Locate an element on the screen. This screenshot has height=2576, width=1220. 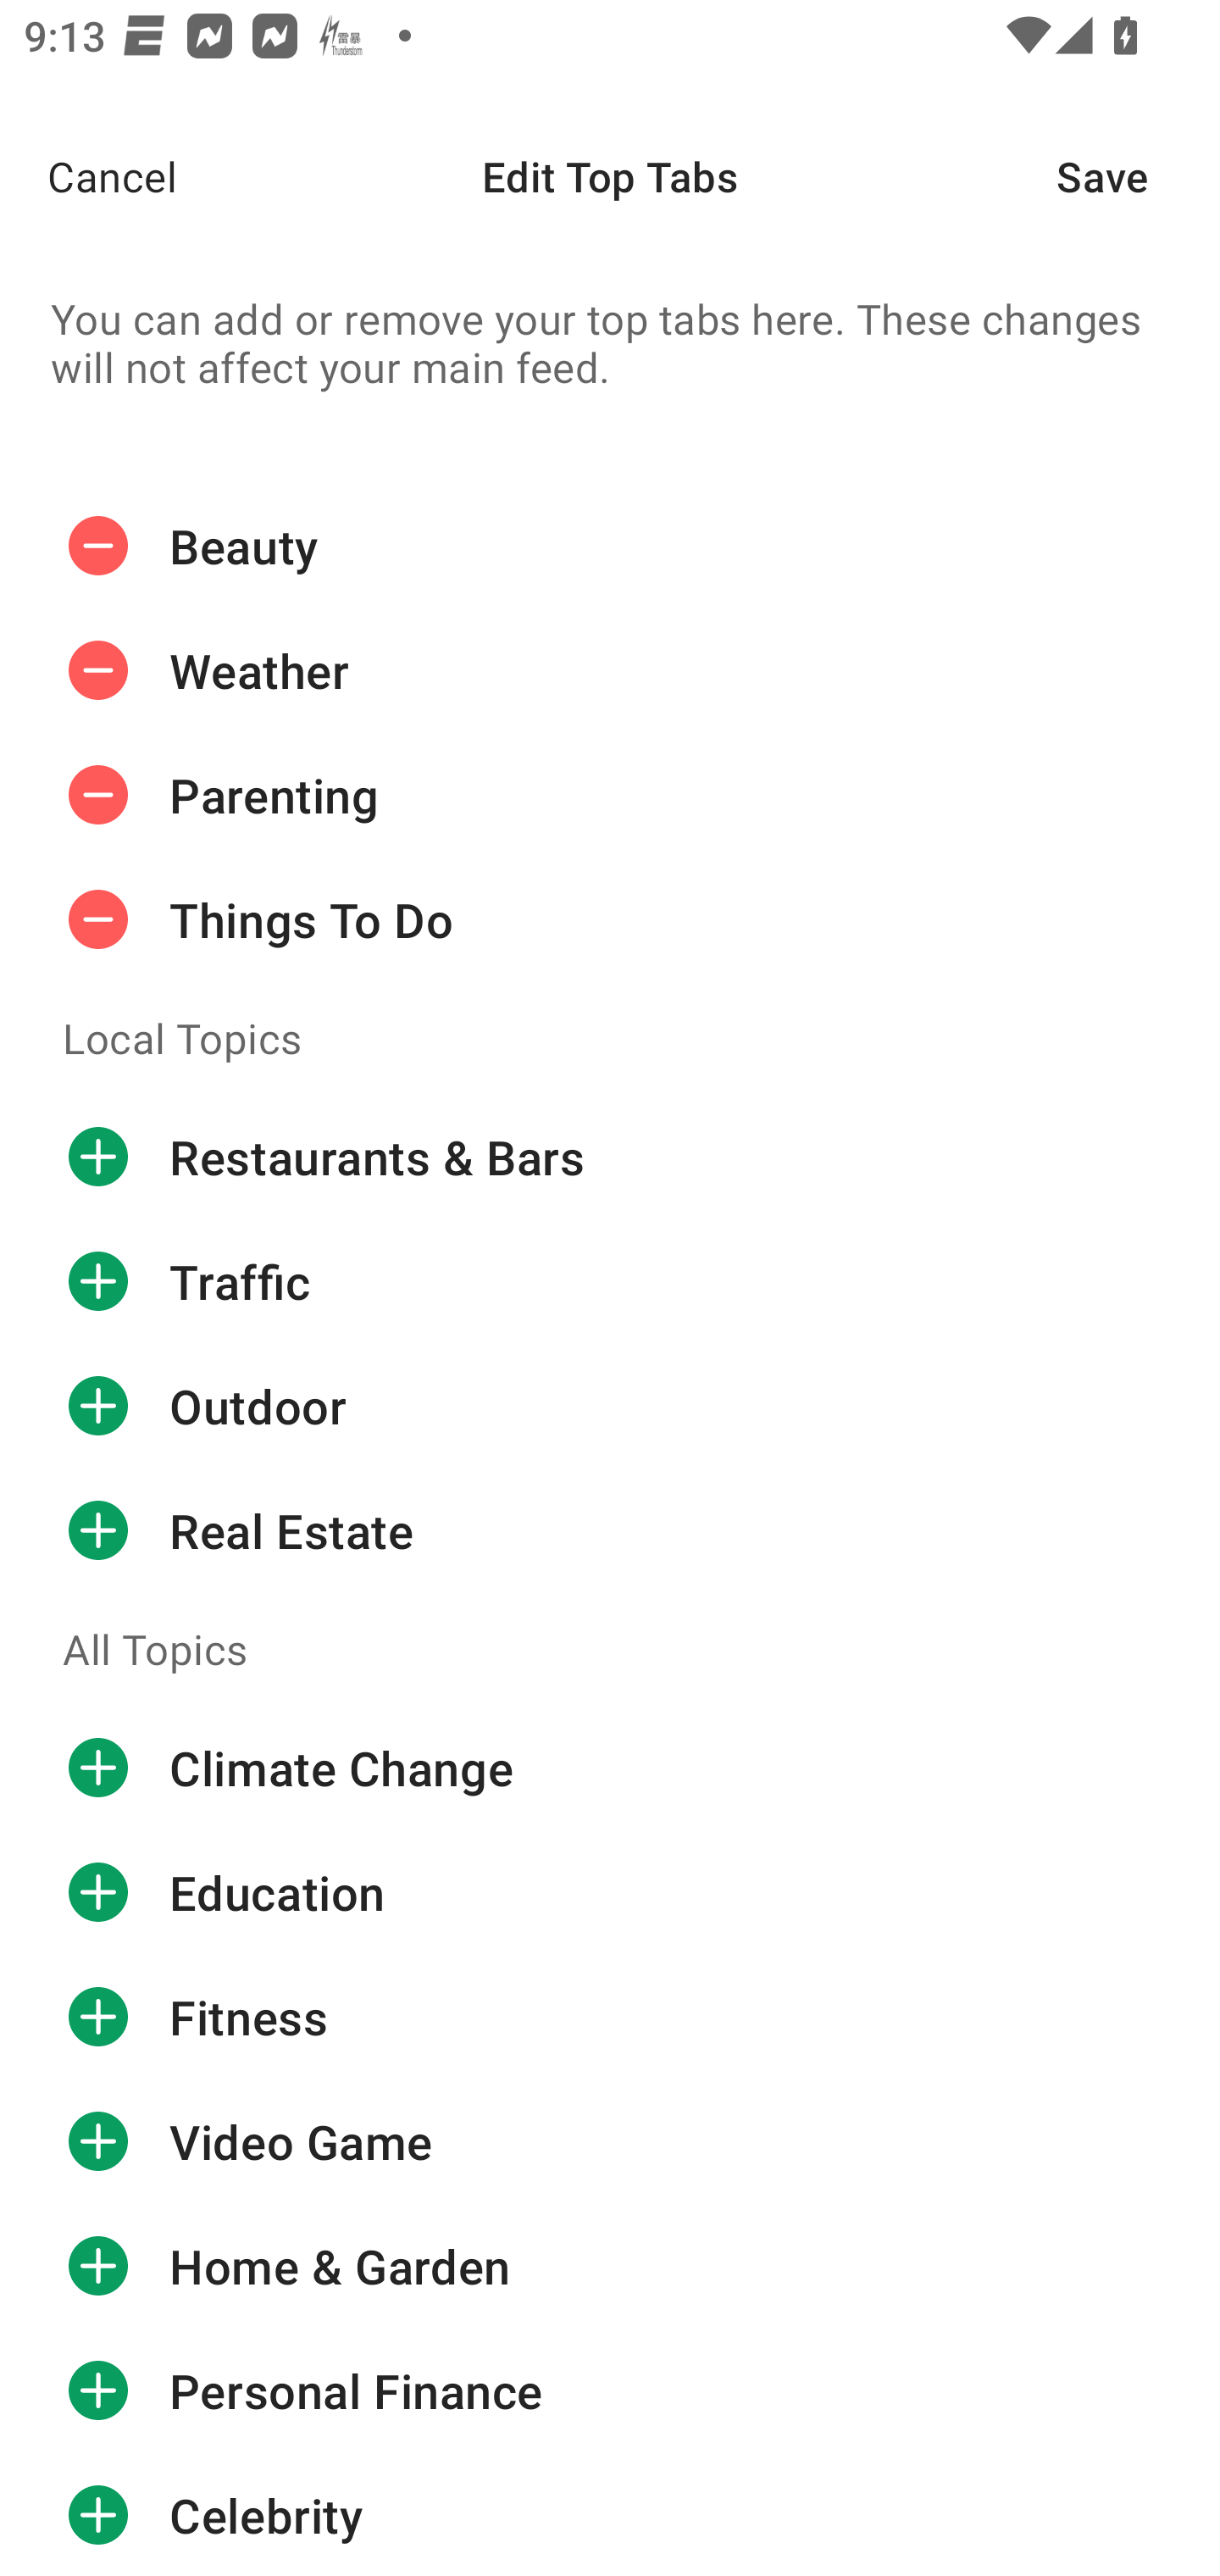
Real Estate is located at coordinates (610, 1529).